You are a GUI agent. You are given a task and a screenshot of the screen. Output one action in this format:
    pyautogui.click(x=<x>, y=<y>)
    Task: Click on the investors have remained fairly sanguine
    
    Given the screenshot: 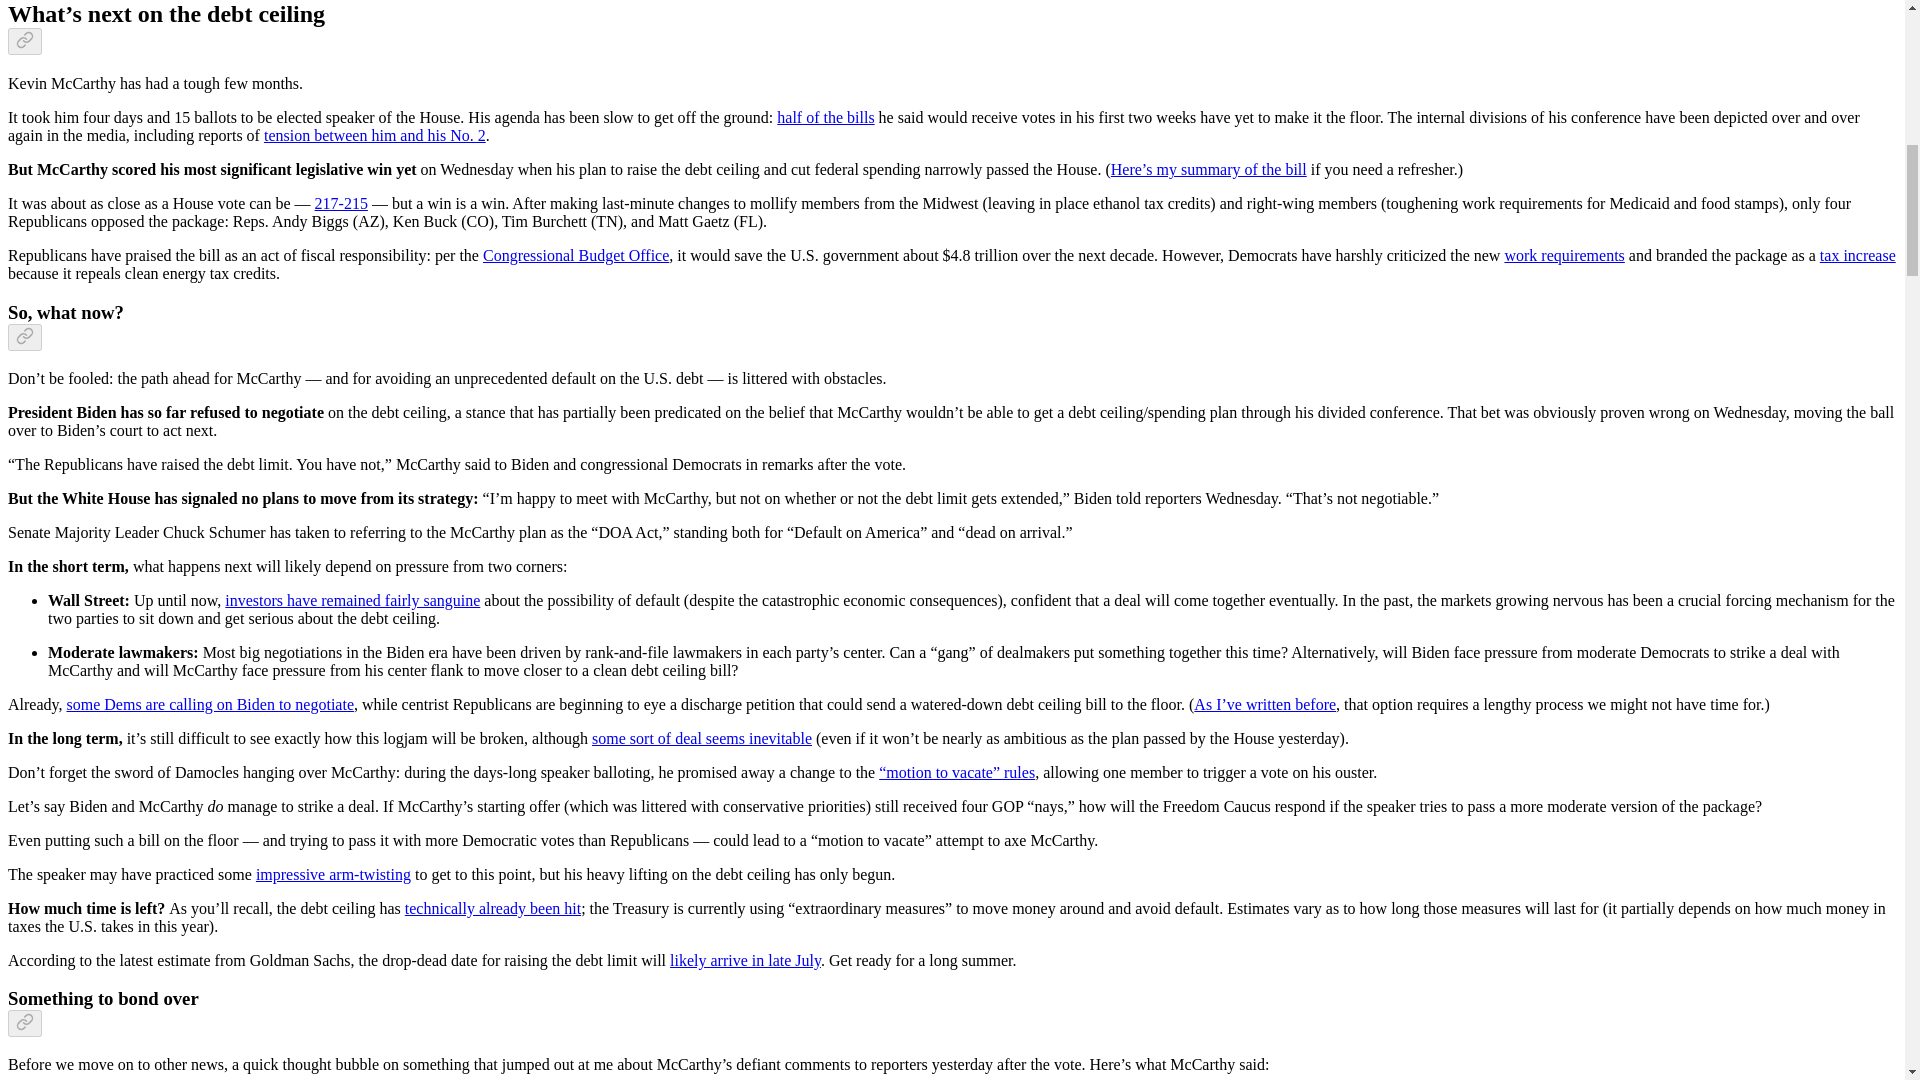 What is the action you would take?
    pyautogui.click(x=352, y=600)
    